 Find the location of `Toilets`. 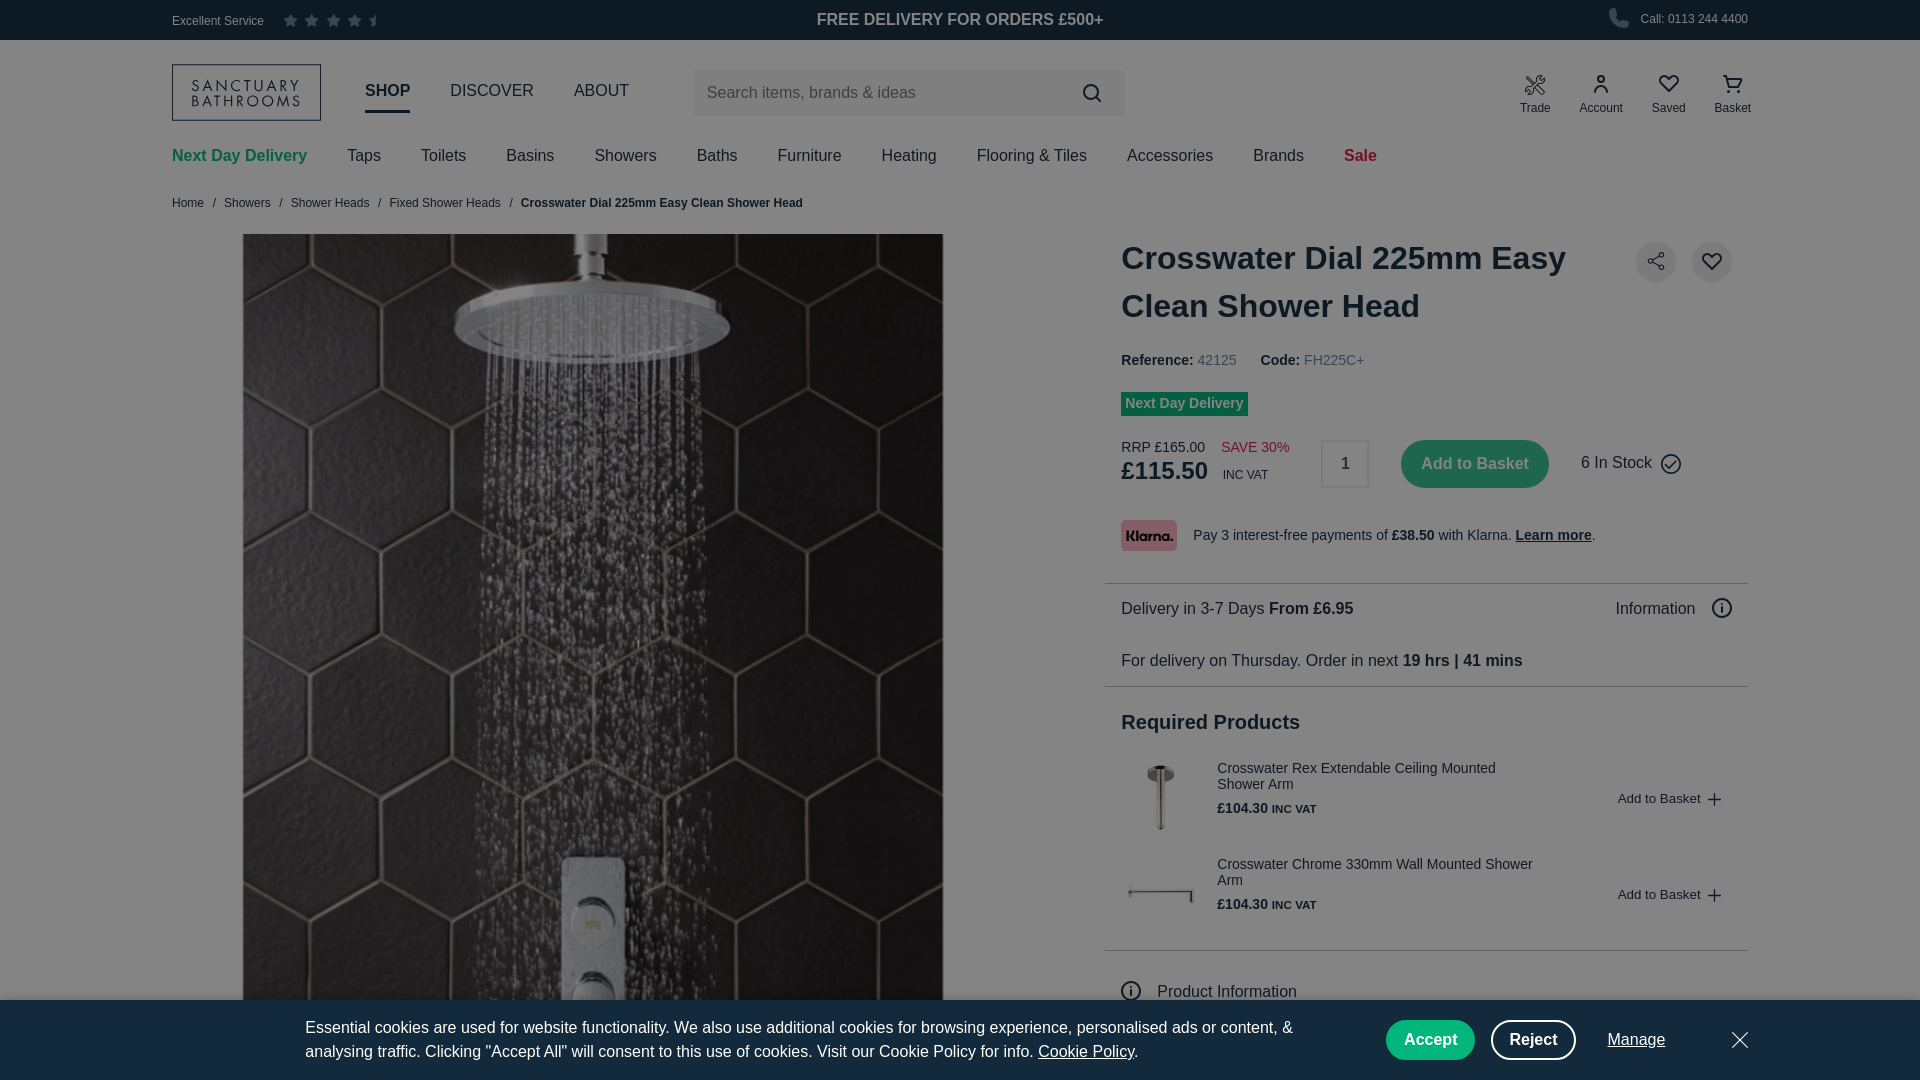

Toilets is located at coordinates (443, 156).